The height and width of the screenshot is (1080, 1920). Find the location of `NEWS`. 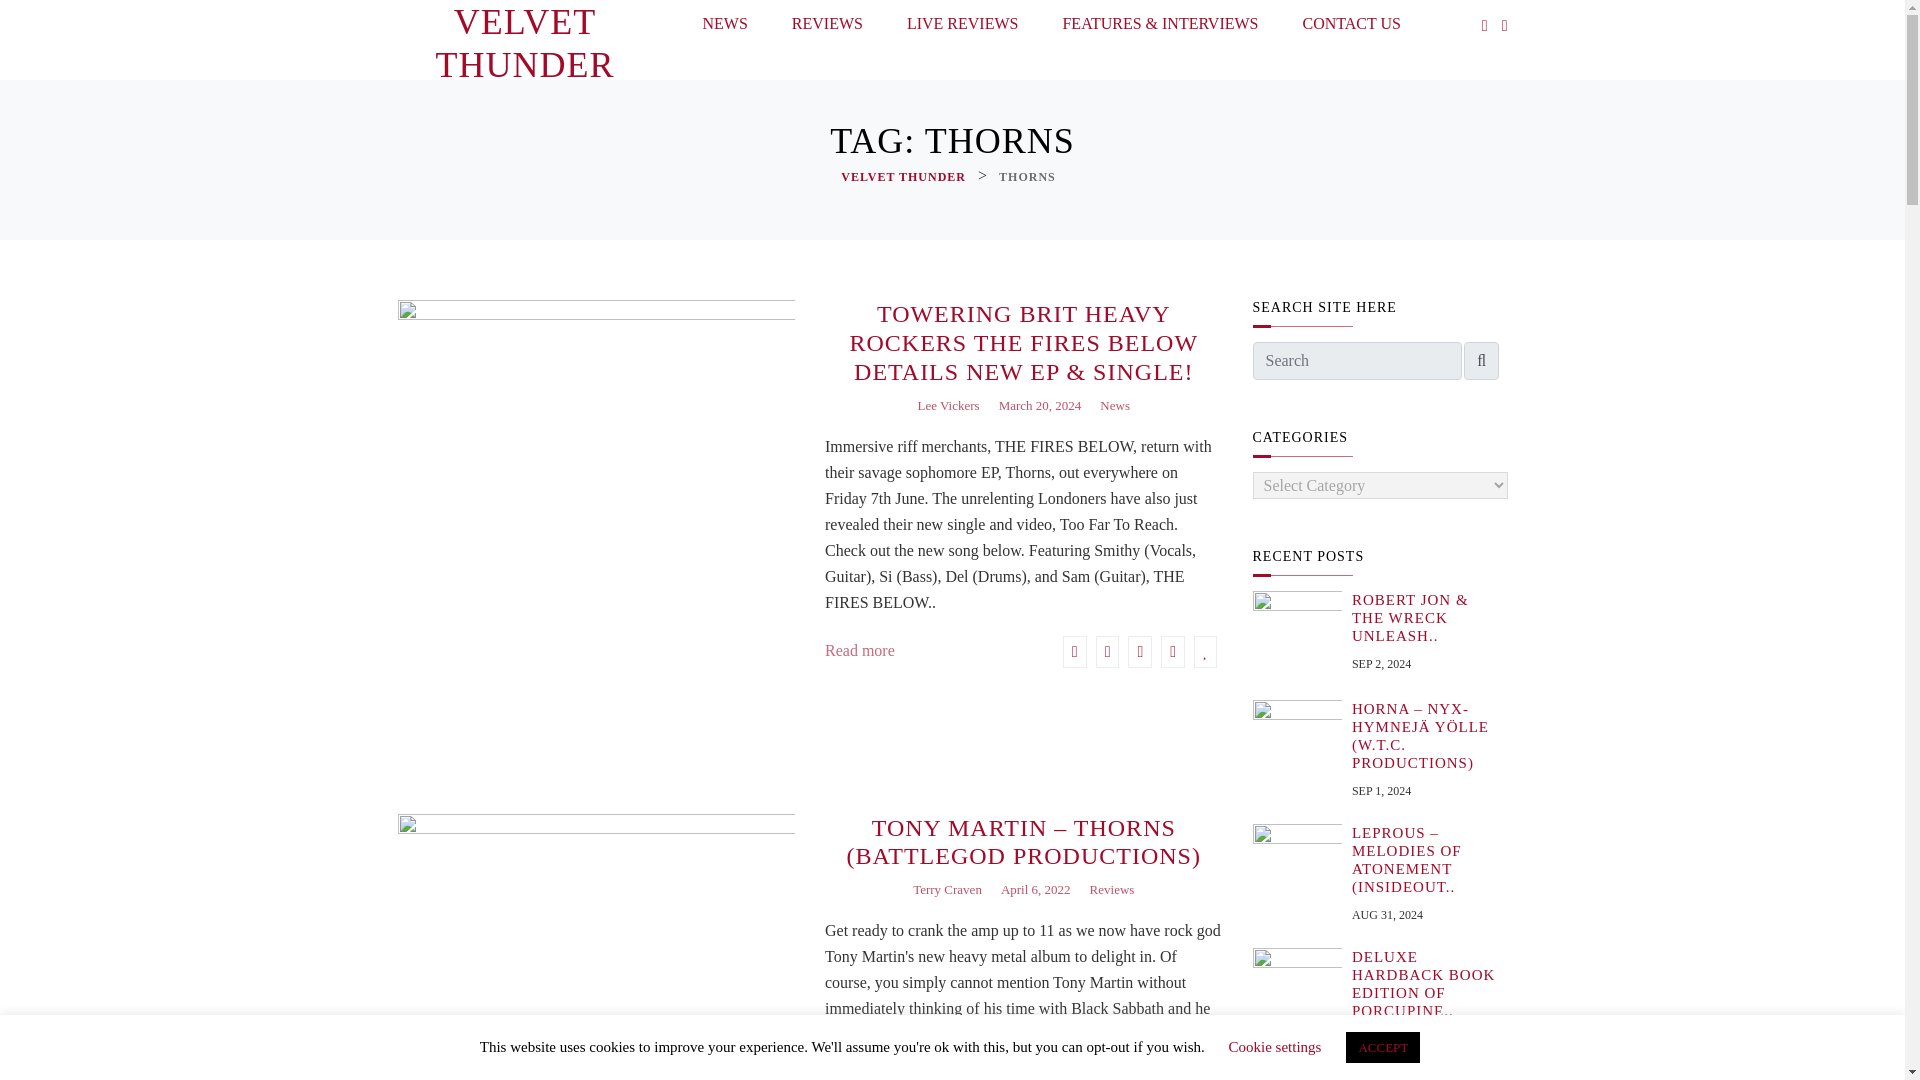

NEWS is located at coordinates (724, 28).